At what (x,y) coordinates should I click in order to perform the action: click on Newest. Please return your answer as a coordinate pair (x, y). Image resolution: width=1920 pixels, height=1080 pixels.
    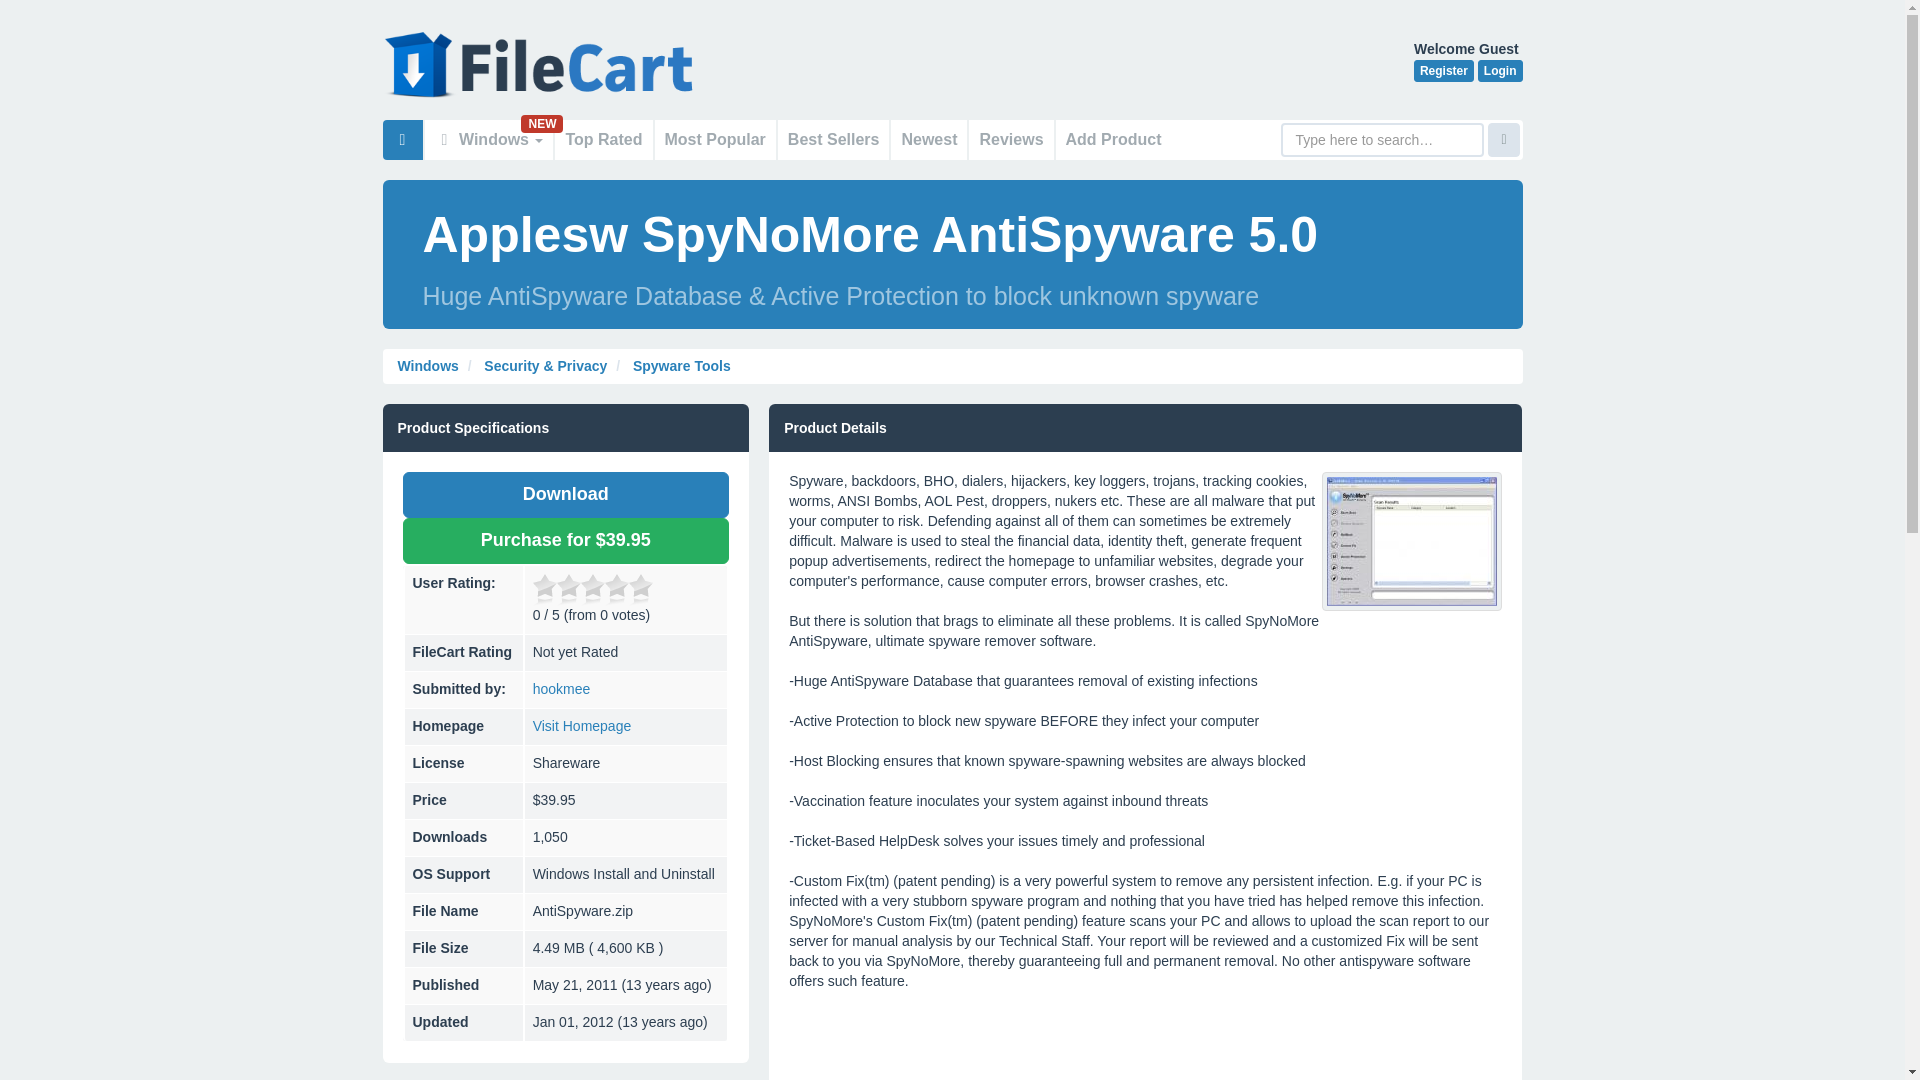
    Looking at the image, I should click on (928, 139).